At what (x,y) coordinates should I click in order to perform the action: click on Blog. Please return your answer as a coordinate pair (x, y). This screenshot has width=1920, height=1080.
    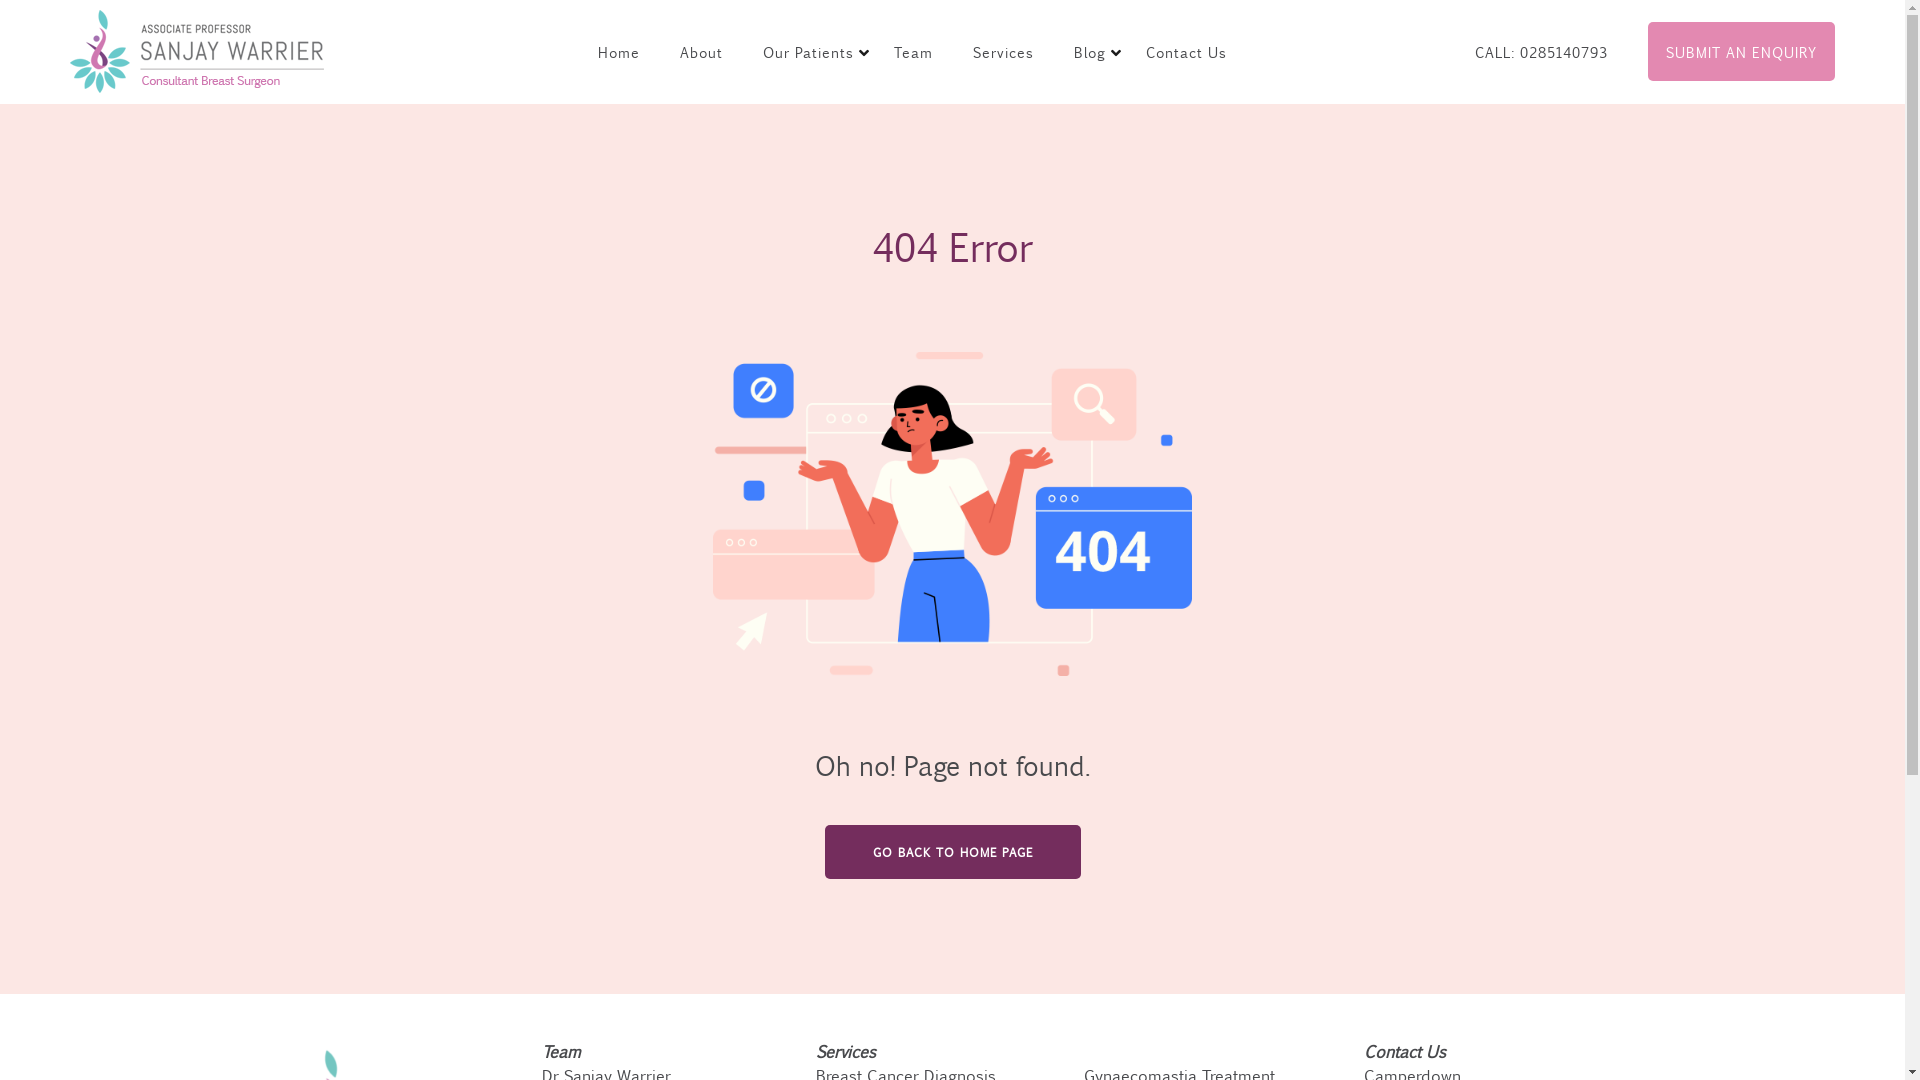
    Looking at the image, I should click on (1098, 51).